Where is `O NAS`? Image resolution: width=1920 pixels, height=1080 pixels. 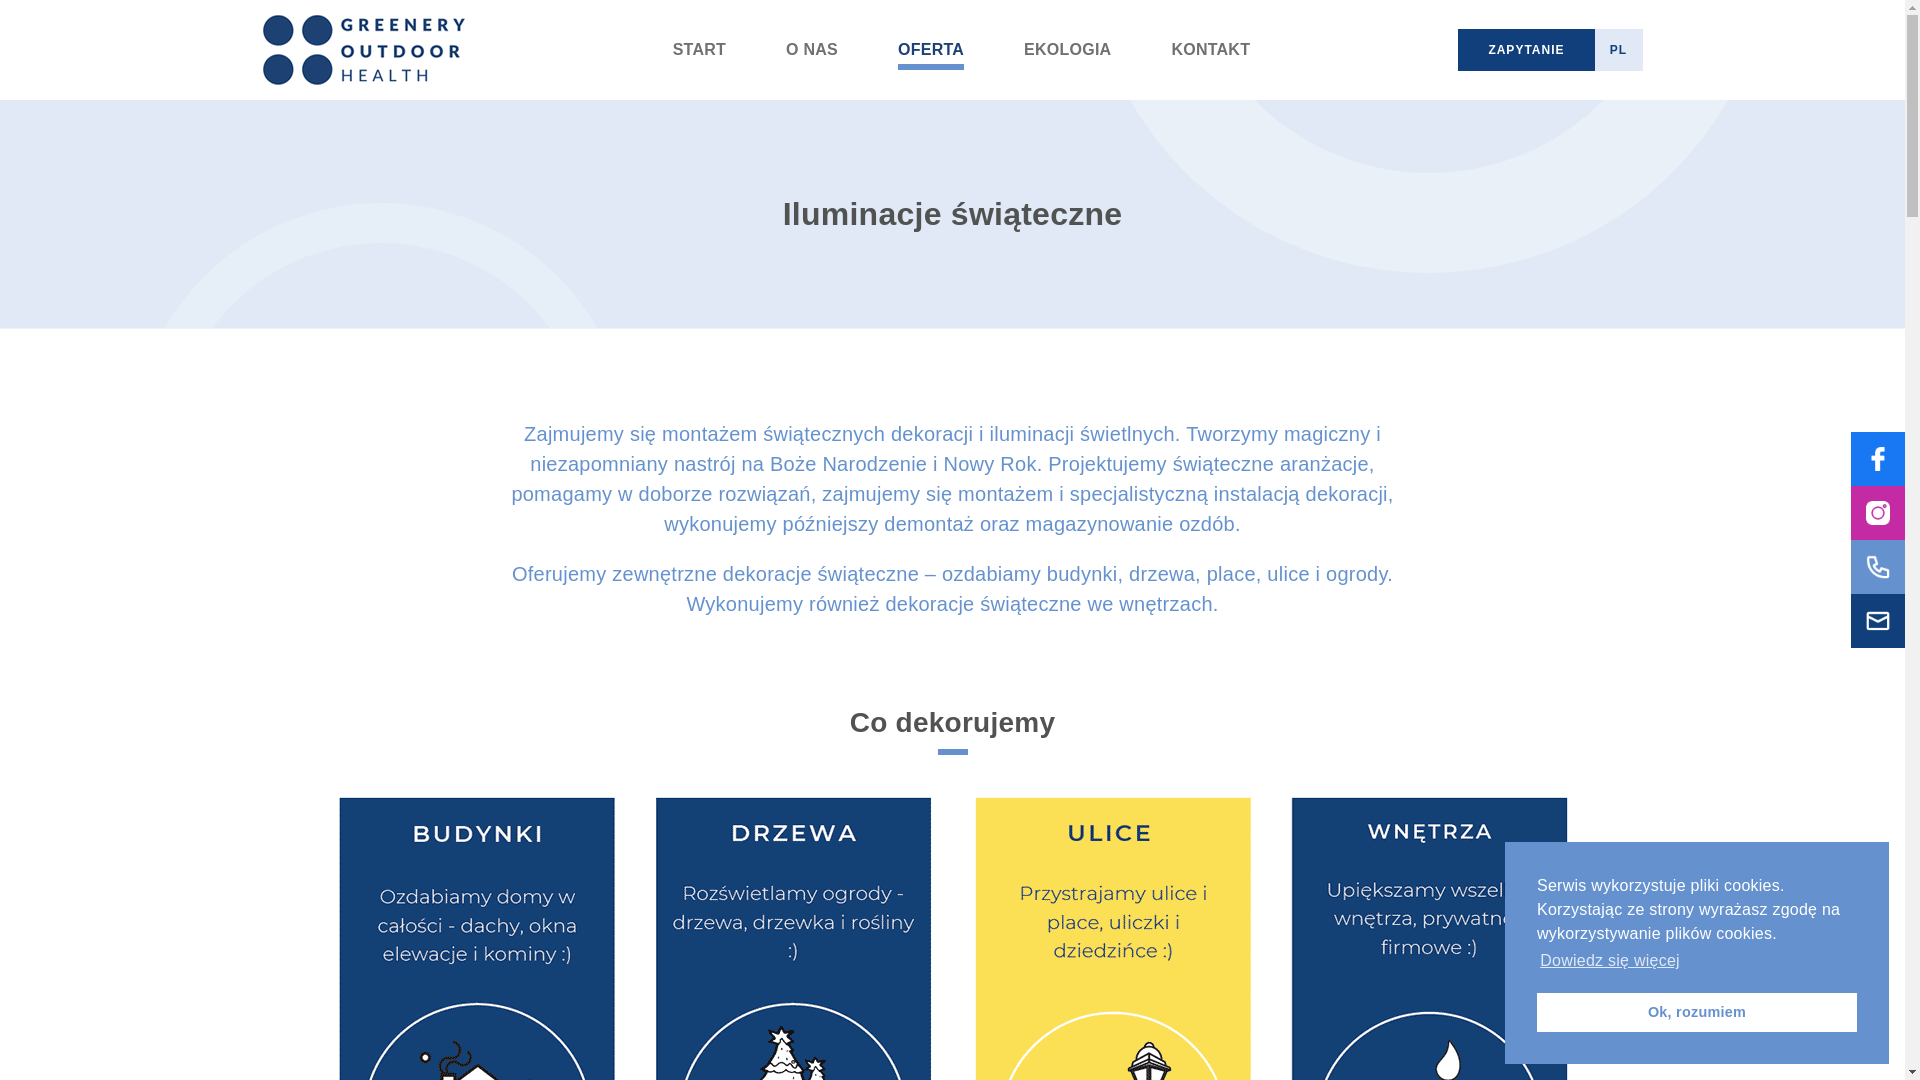 O NAS is located at coordinates (812, 50).